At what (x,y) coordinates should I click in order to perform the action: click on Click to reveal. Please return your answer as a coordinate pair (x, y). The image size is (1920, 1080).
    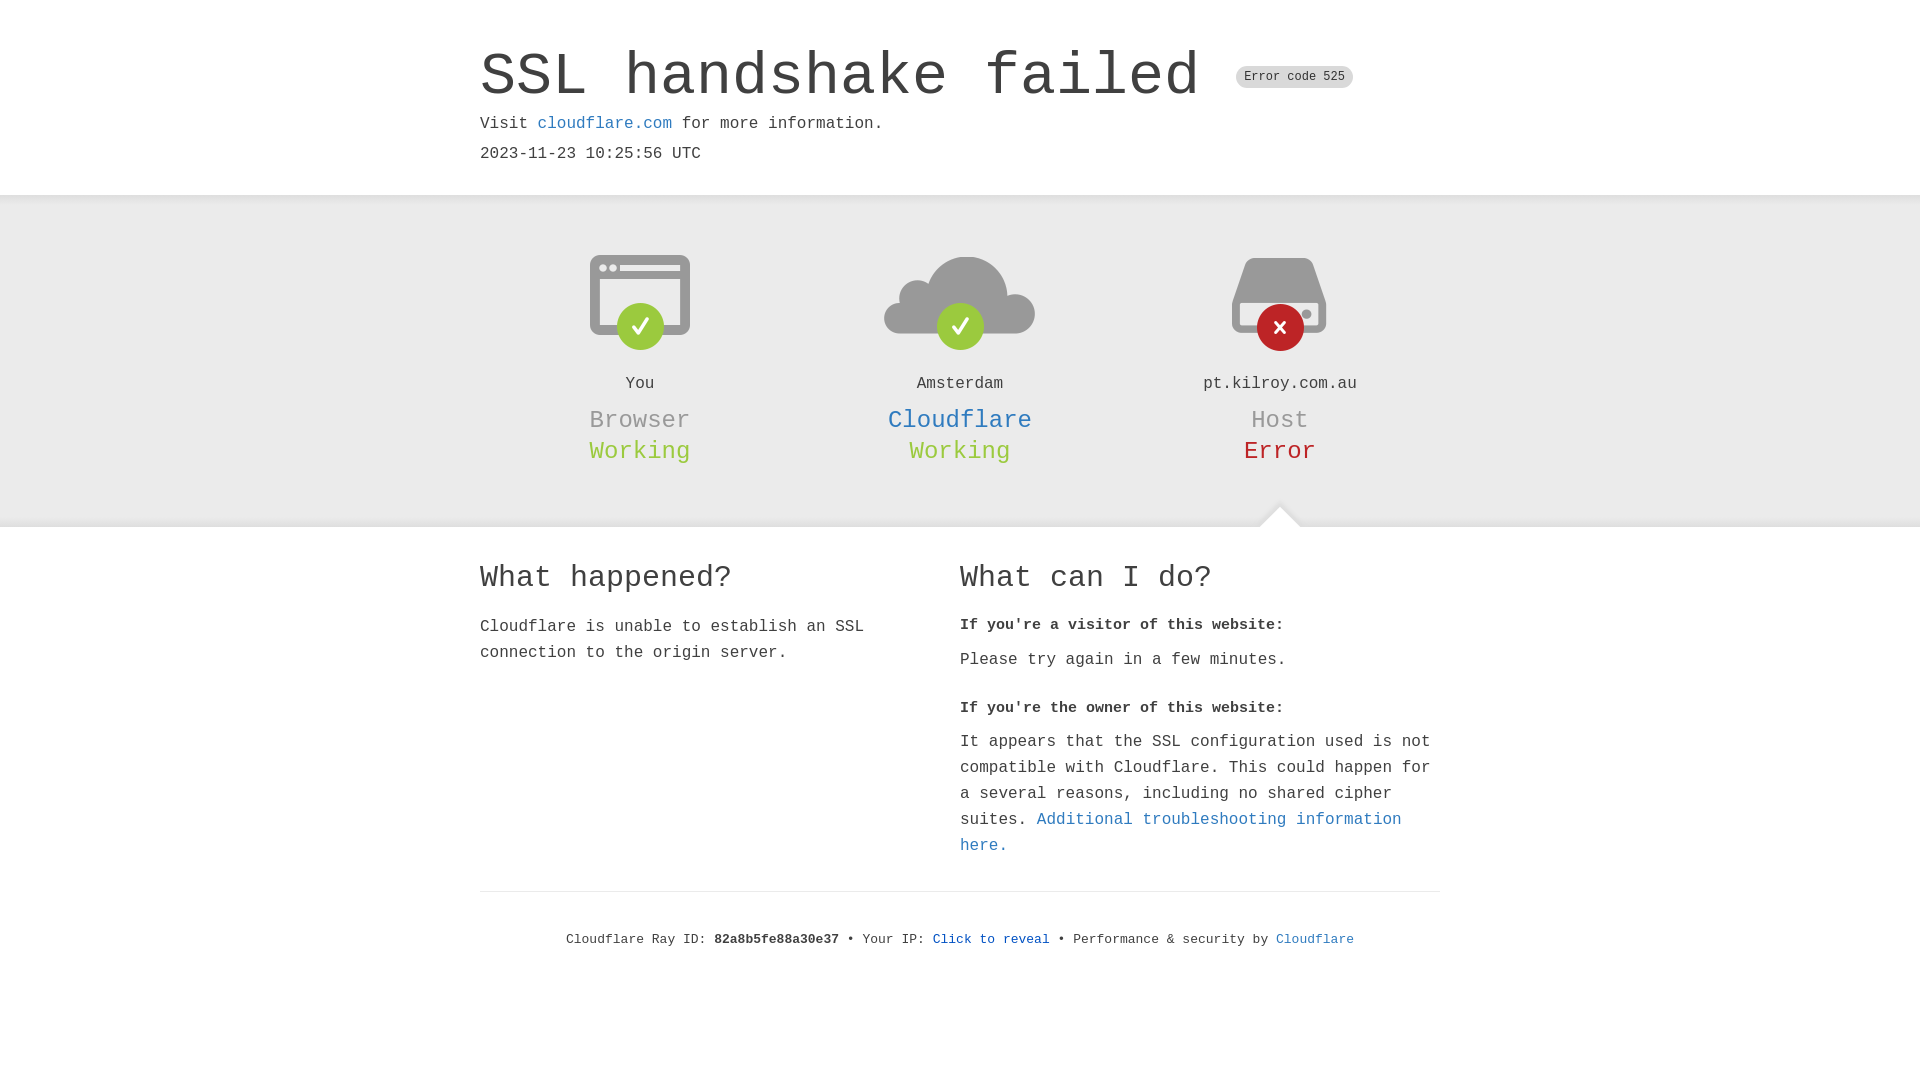
    Looking at the image, I should click on (992, 940).